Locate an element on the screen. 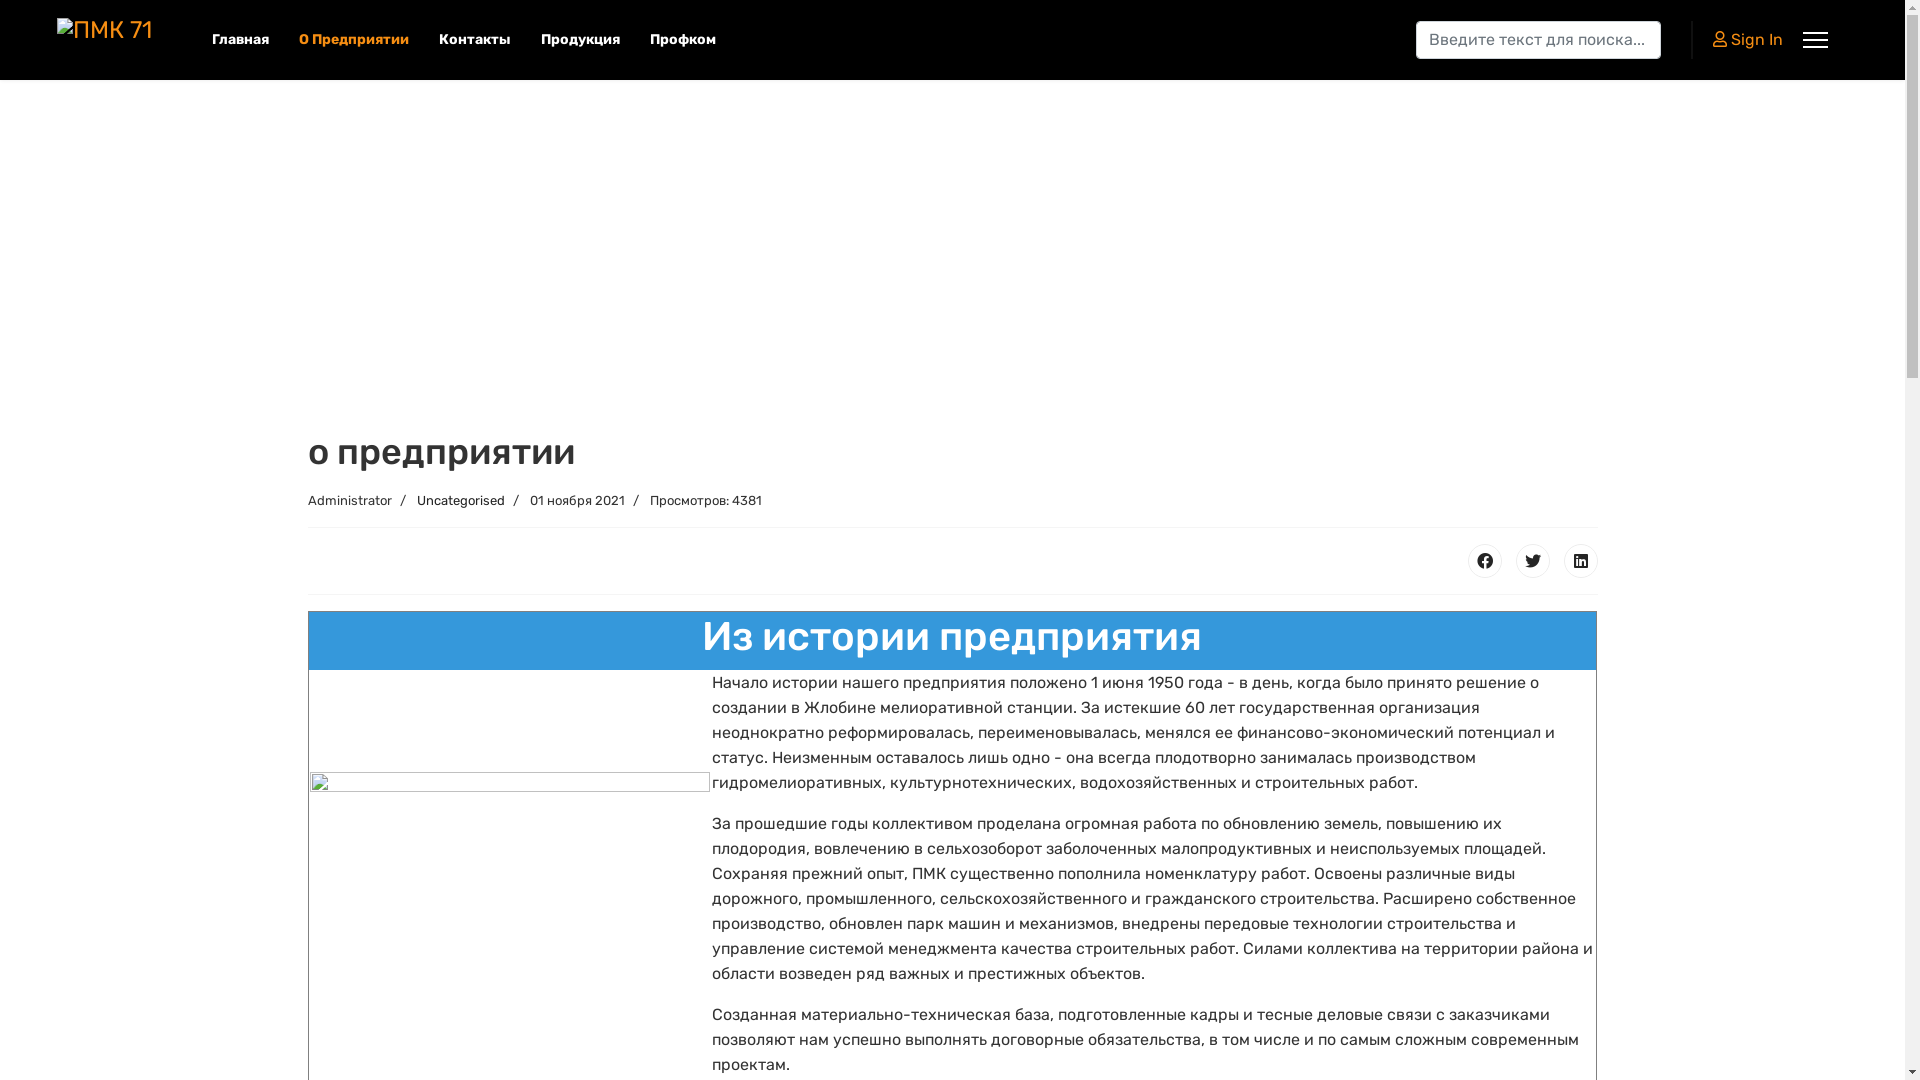 Image resolution: width=1920 pixels, height=1080 pixels. Uncategorised is located at coordinates (460, 500).